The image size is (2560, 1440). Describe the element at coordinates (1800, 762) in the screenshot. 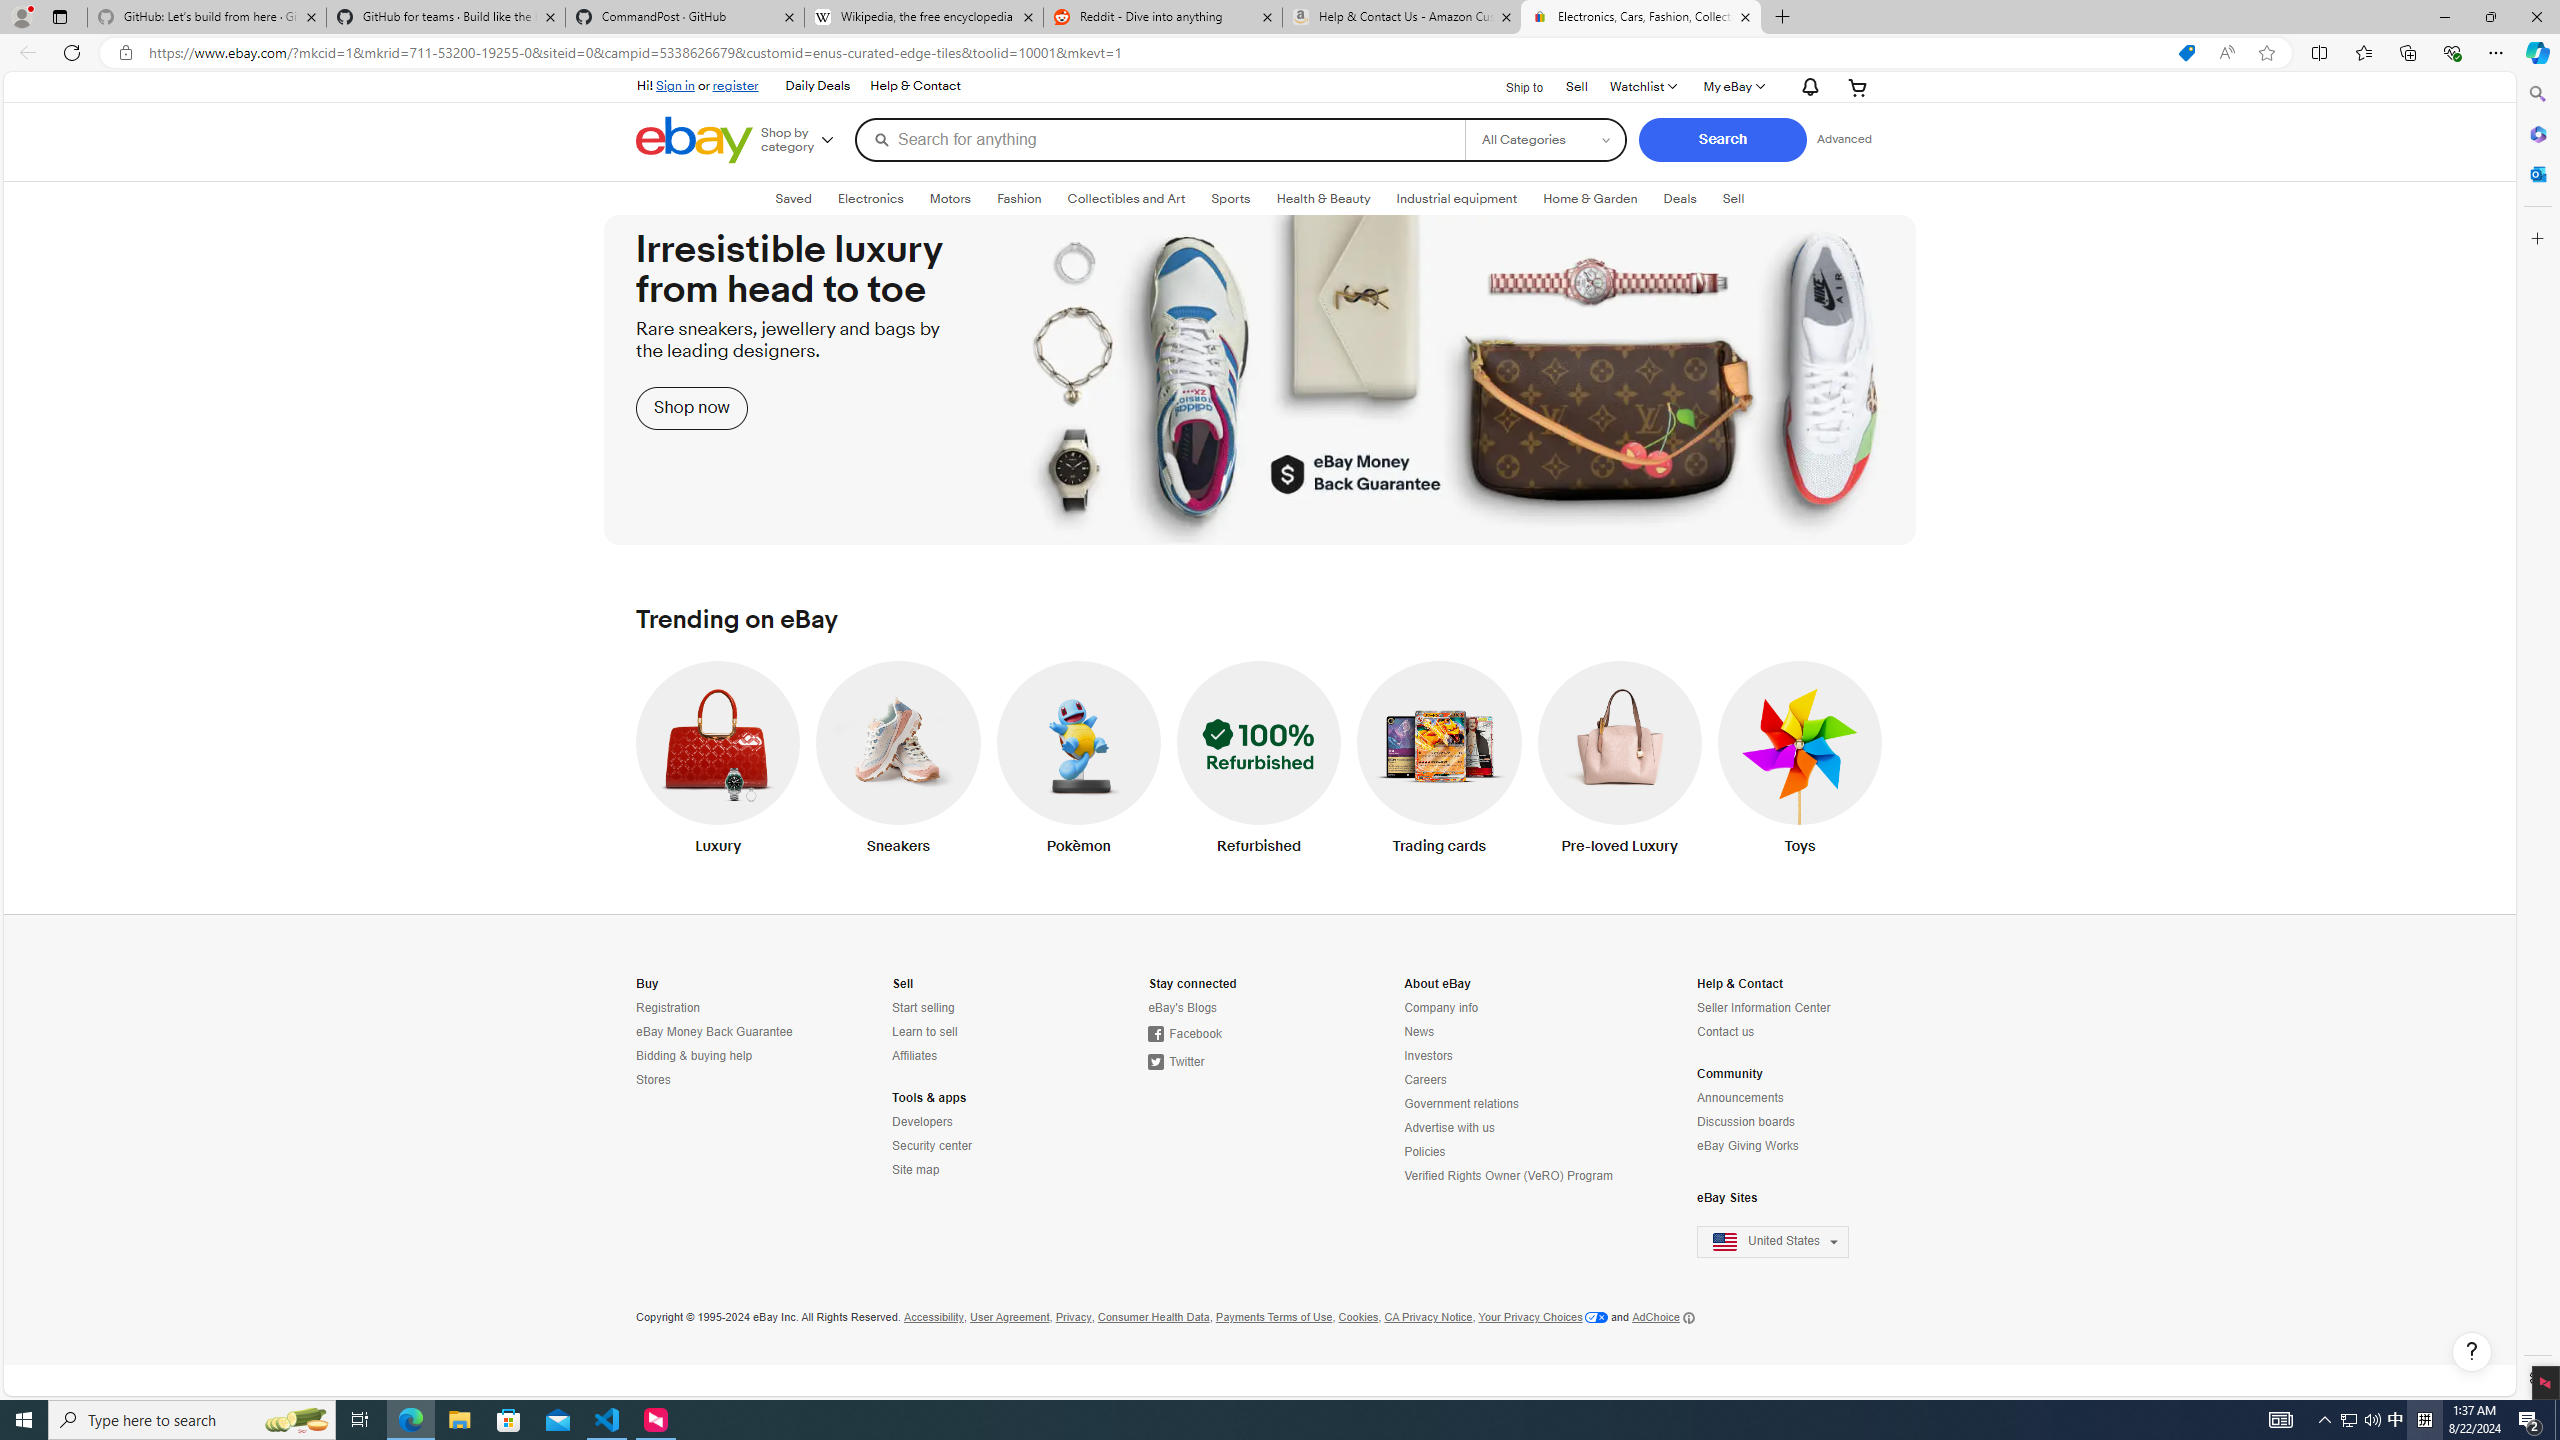

I see `Toys` at that location.